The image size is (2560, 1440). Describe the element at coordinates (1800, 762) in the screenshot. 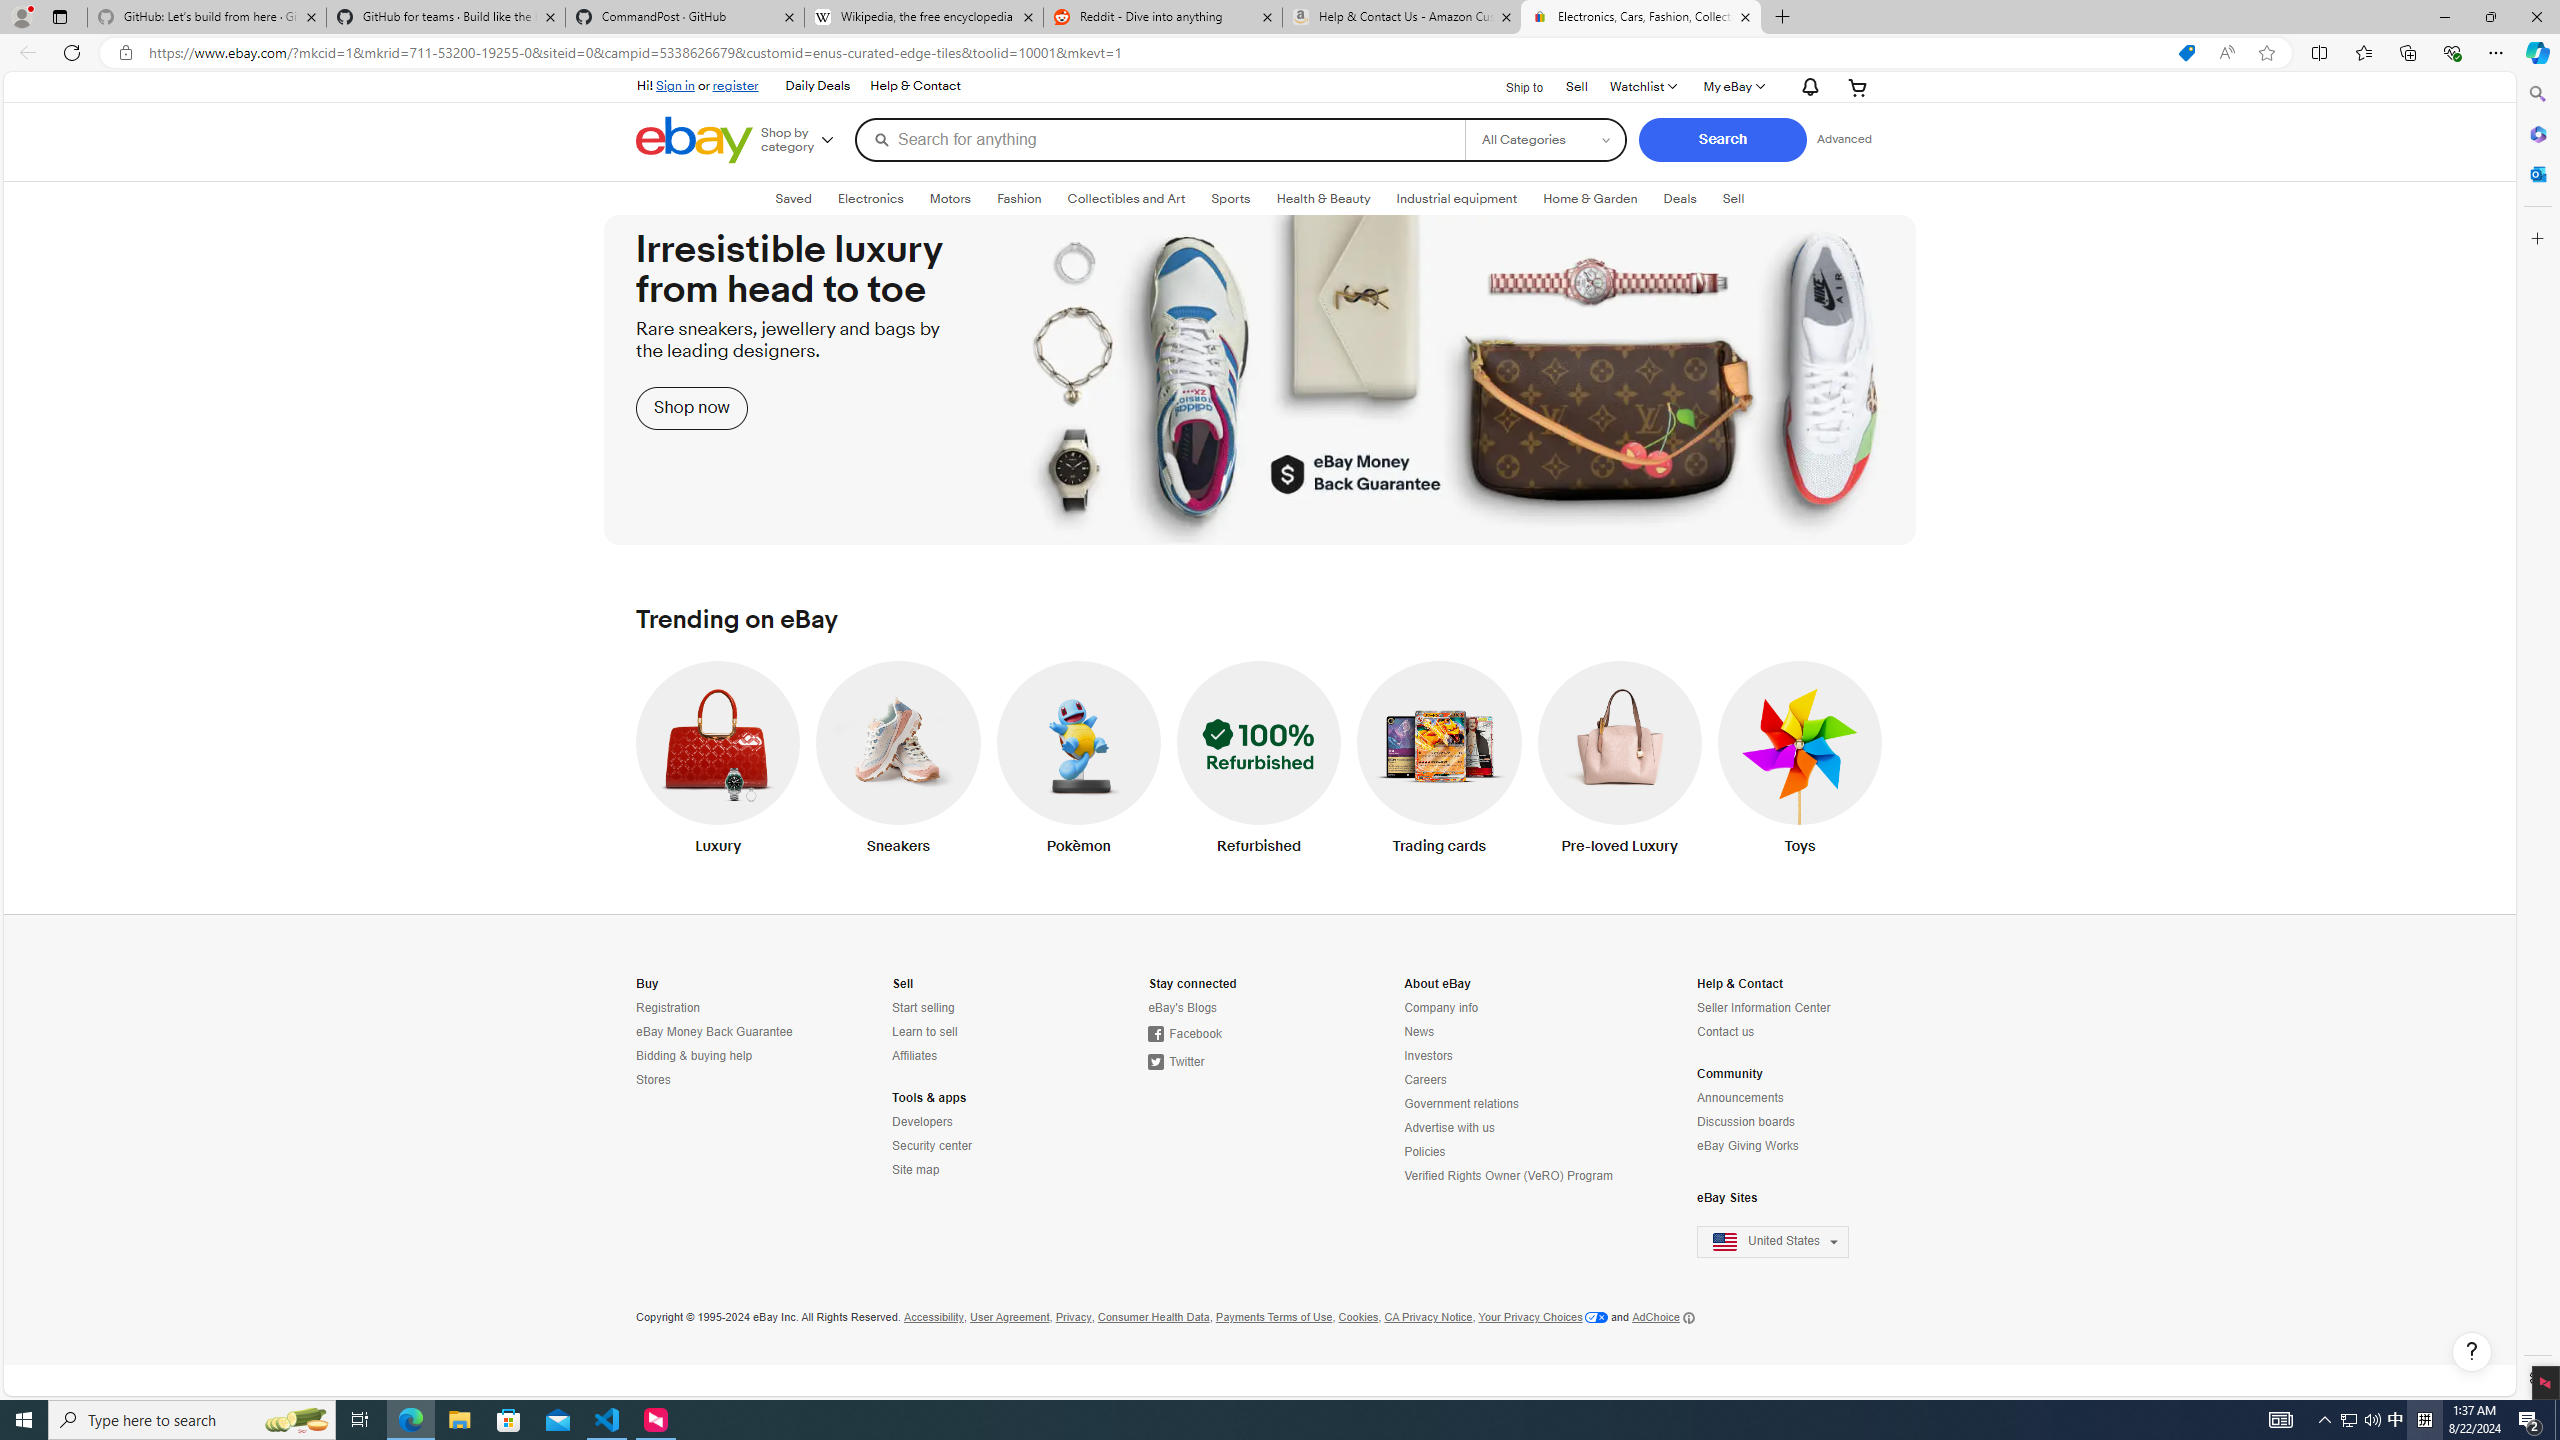

I see `Toys` at that location.